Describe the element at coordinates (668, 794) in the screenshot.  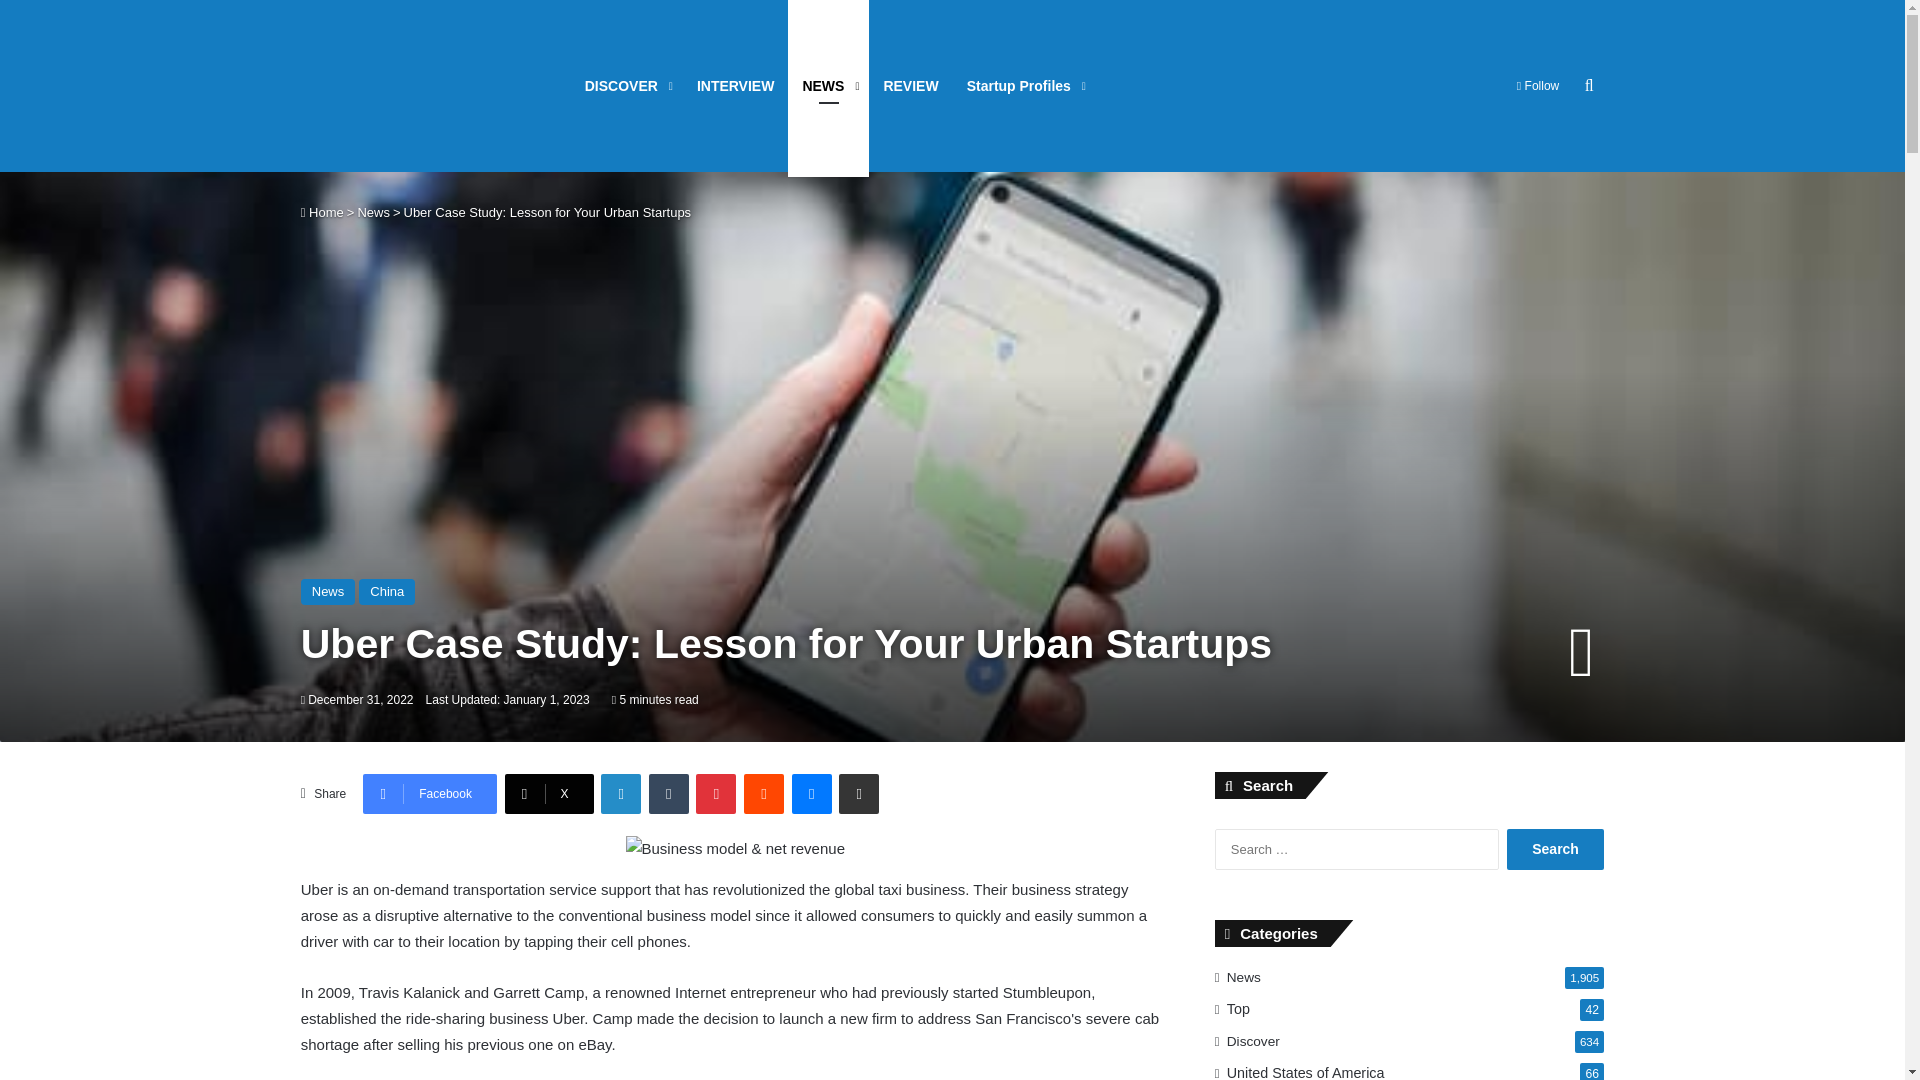
I see `Tumblr` at that location.